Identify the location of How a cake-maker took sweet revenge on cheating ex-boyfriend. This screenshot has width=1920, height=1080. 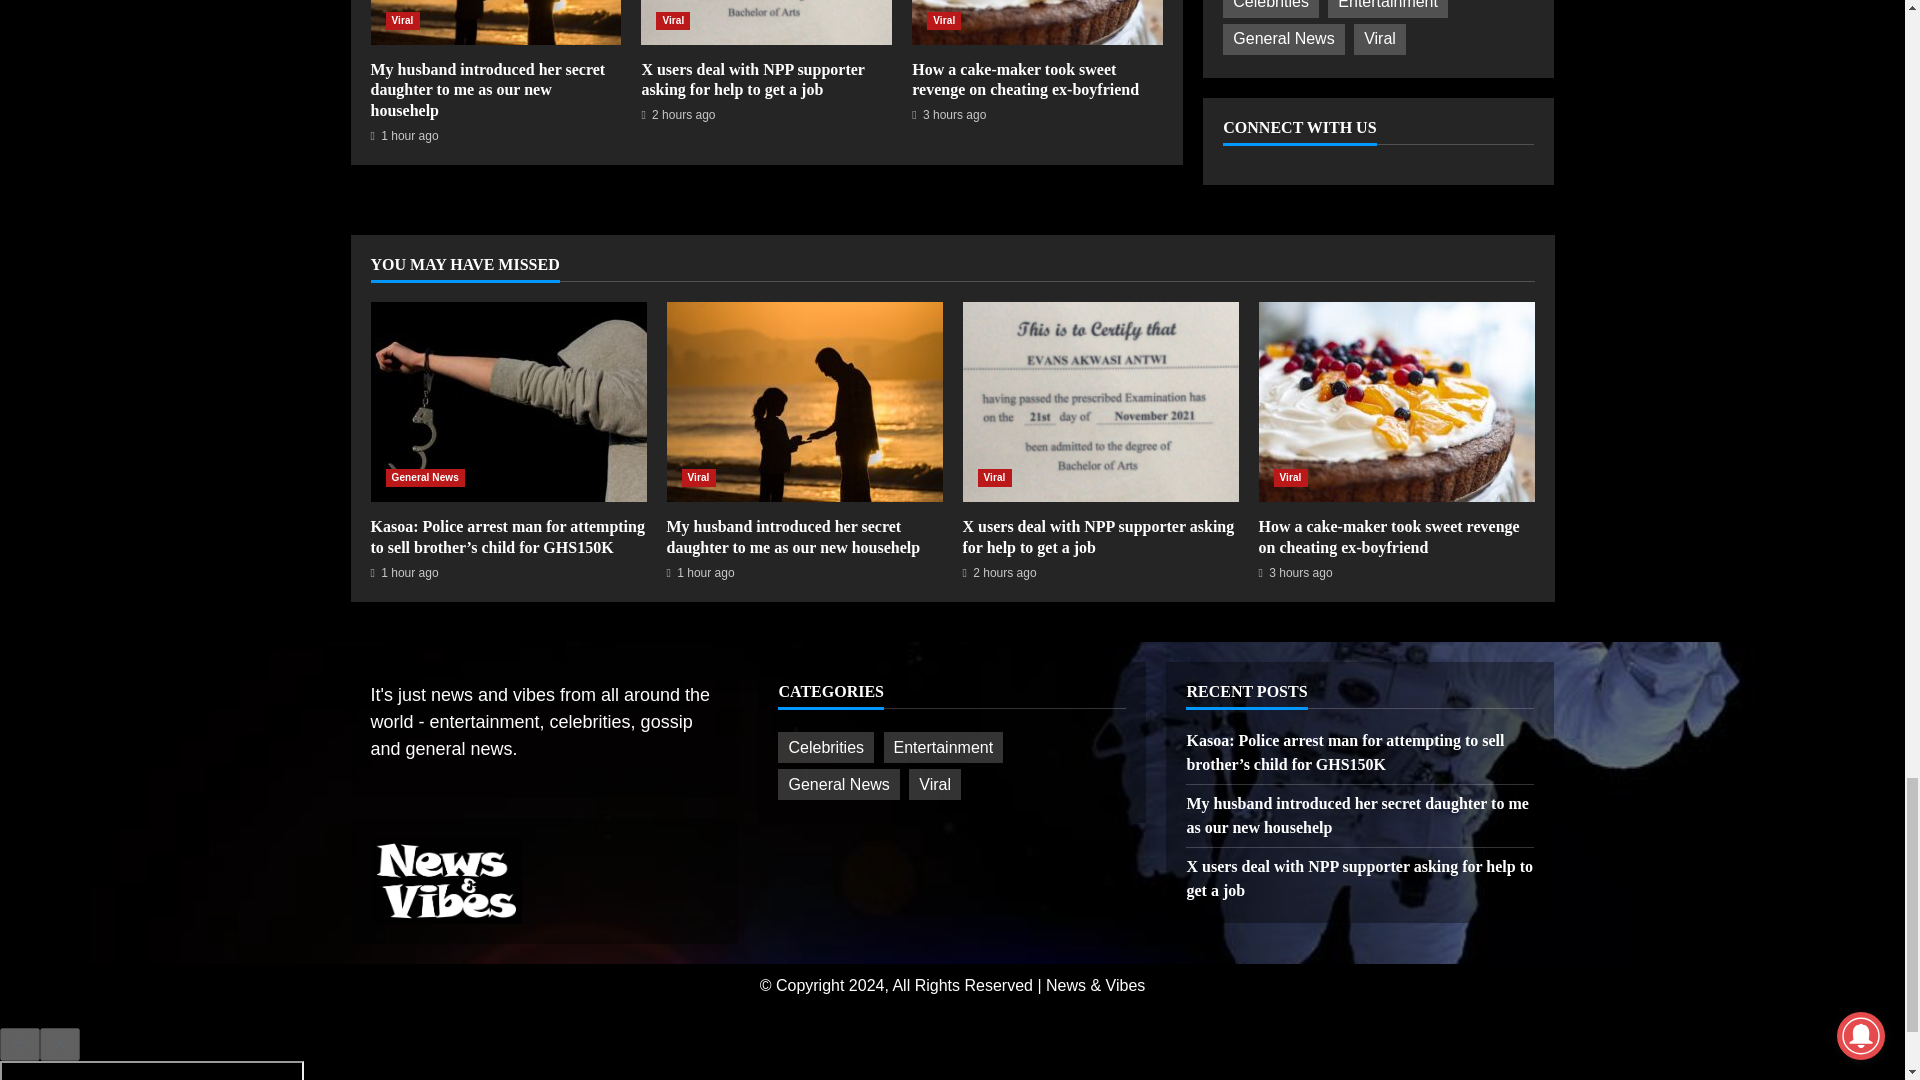
(1025, 80).